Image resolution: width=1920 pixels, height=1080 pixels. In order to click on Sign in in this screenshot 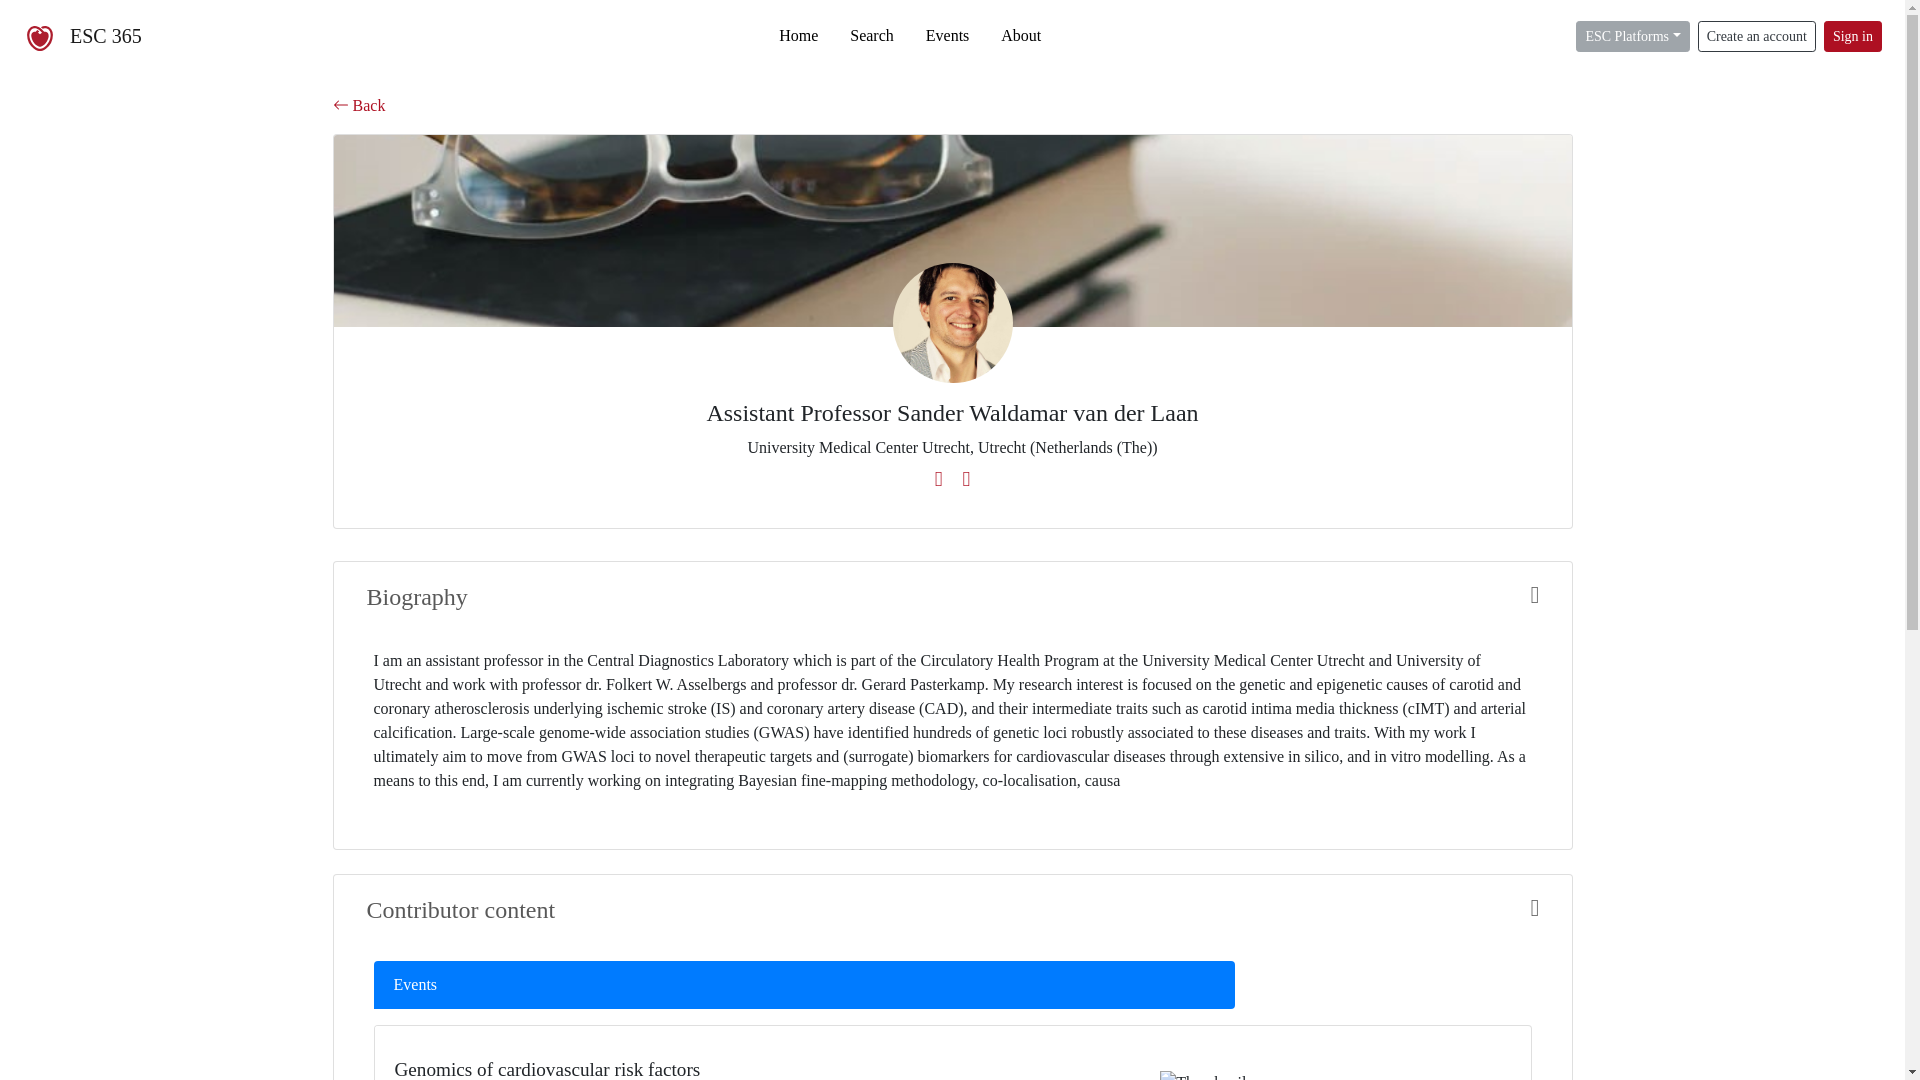, I will do `click(1852, 35)`.